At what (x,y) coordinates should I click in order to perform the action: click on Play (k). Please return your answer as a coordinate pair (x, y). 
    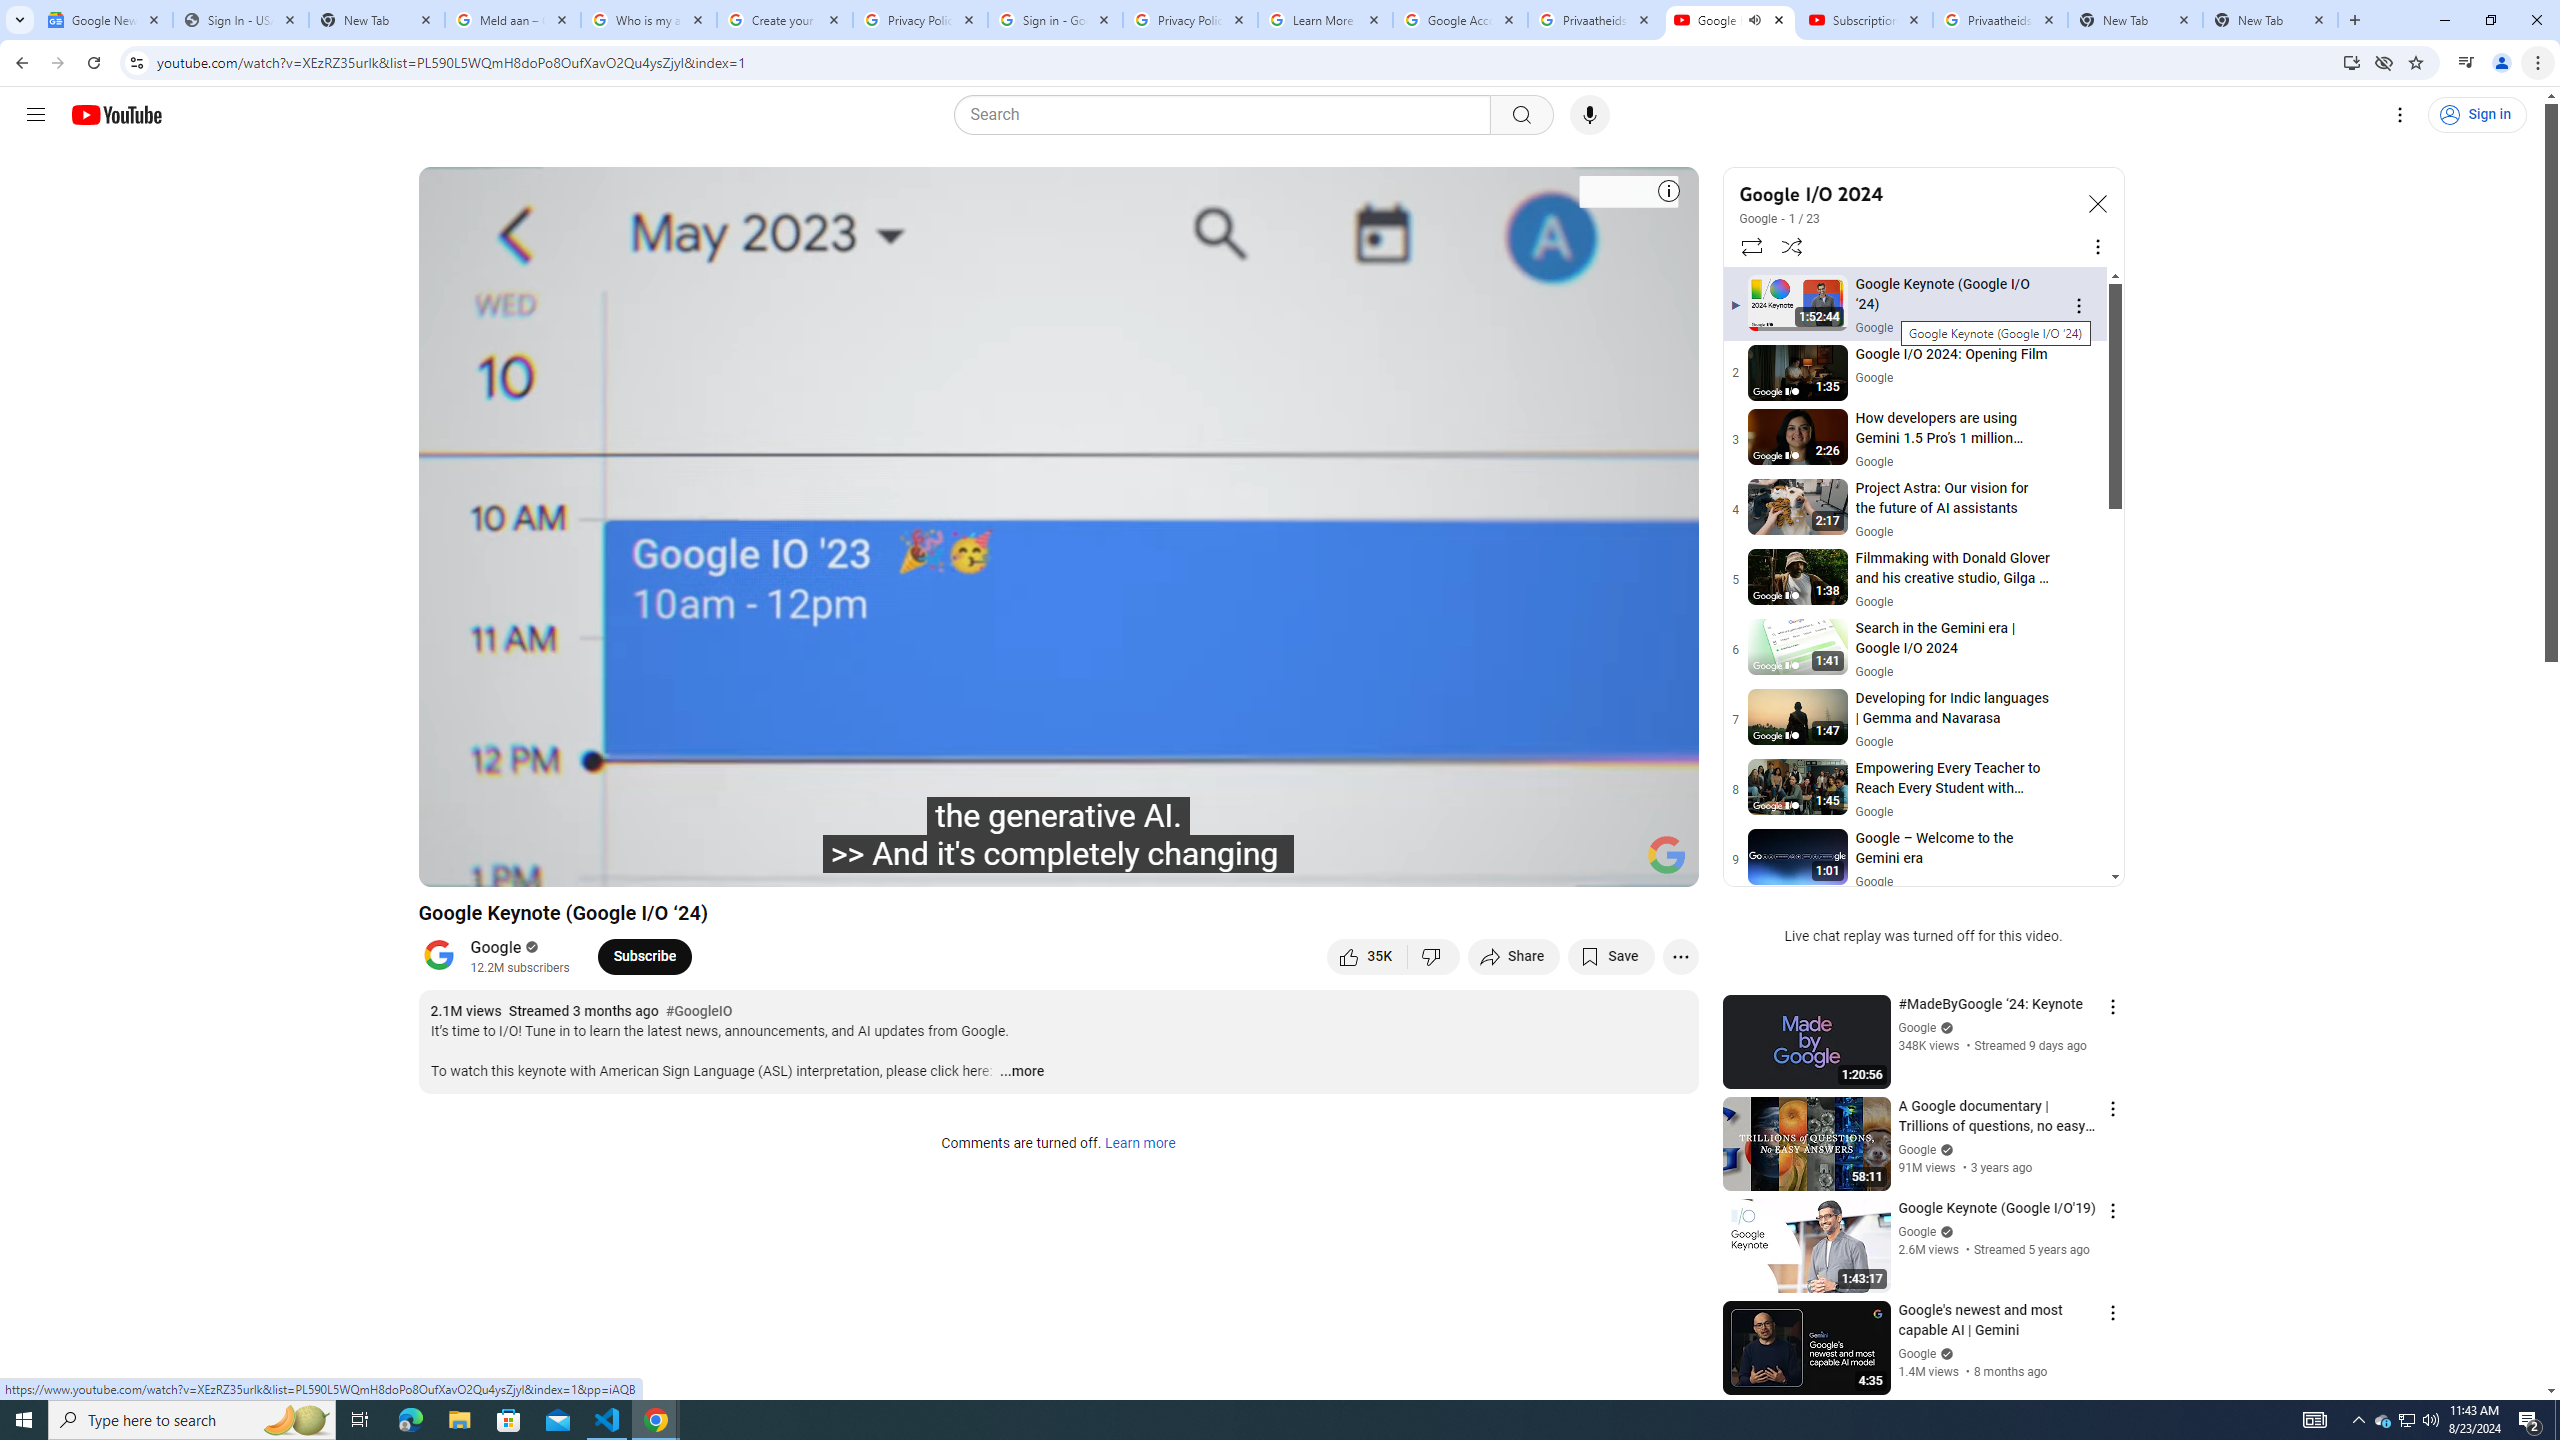
    Looking at the image, I should click on (502, 863).